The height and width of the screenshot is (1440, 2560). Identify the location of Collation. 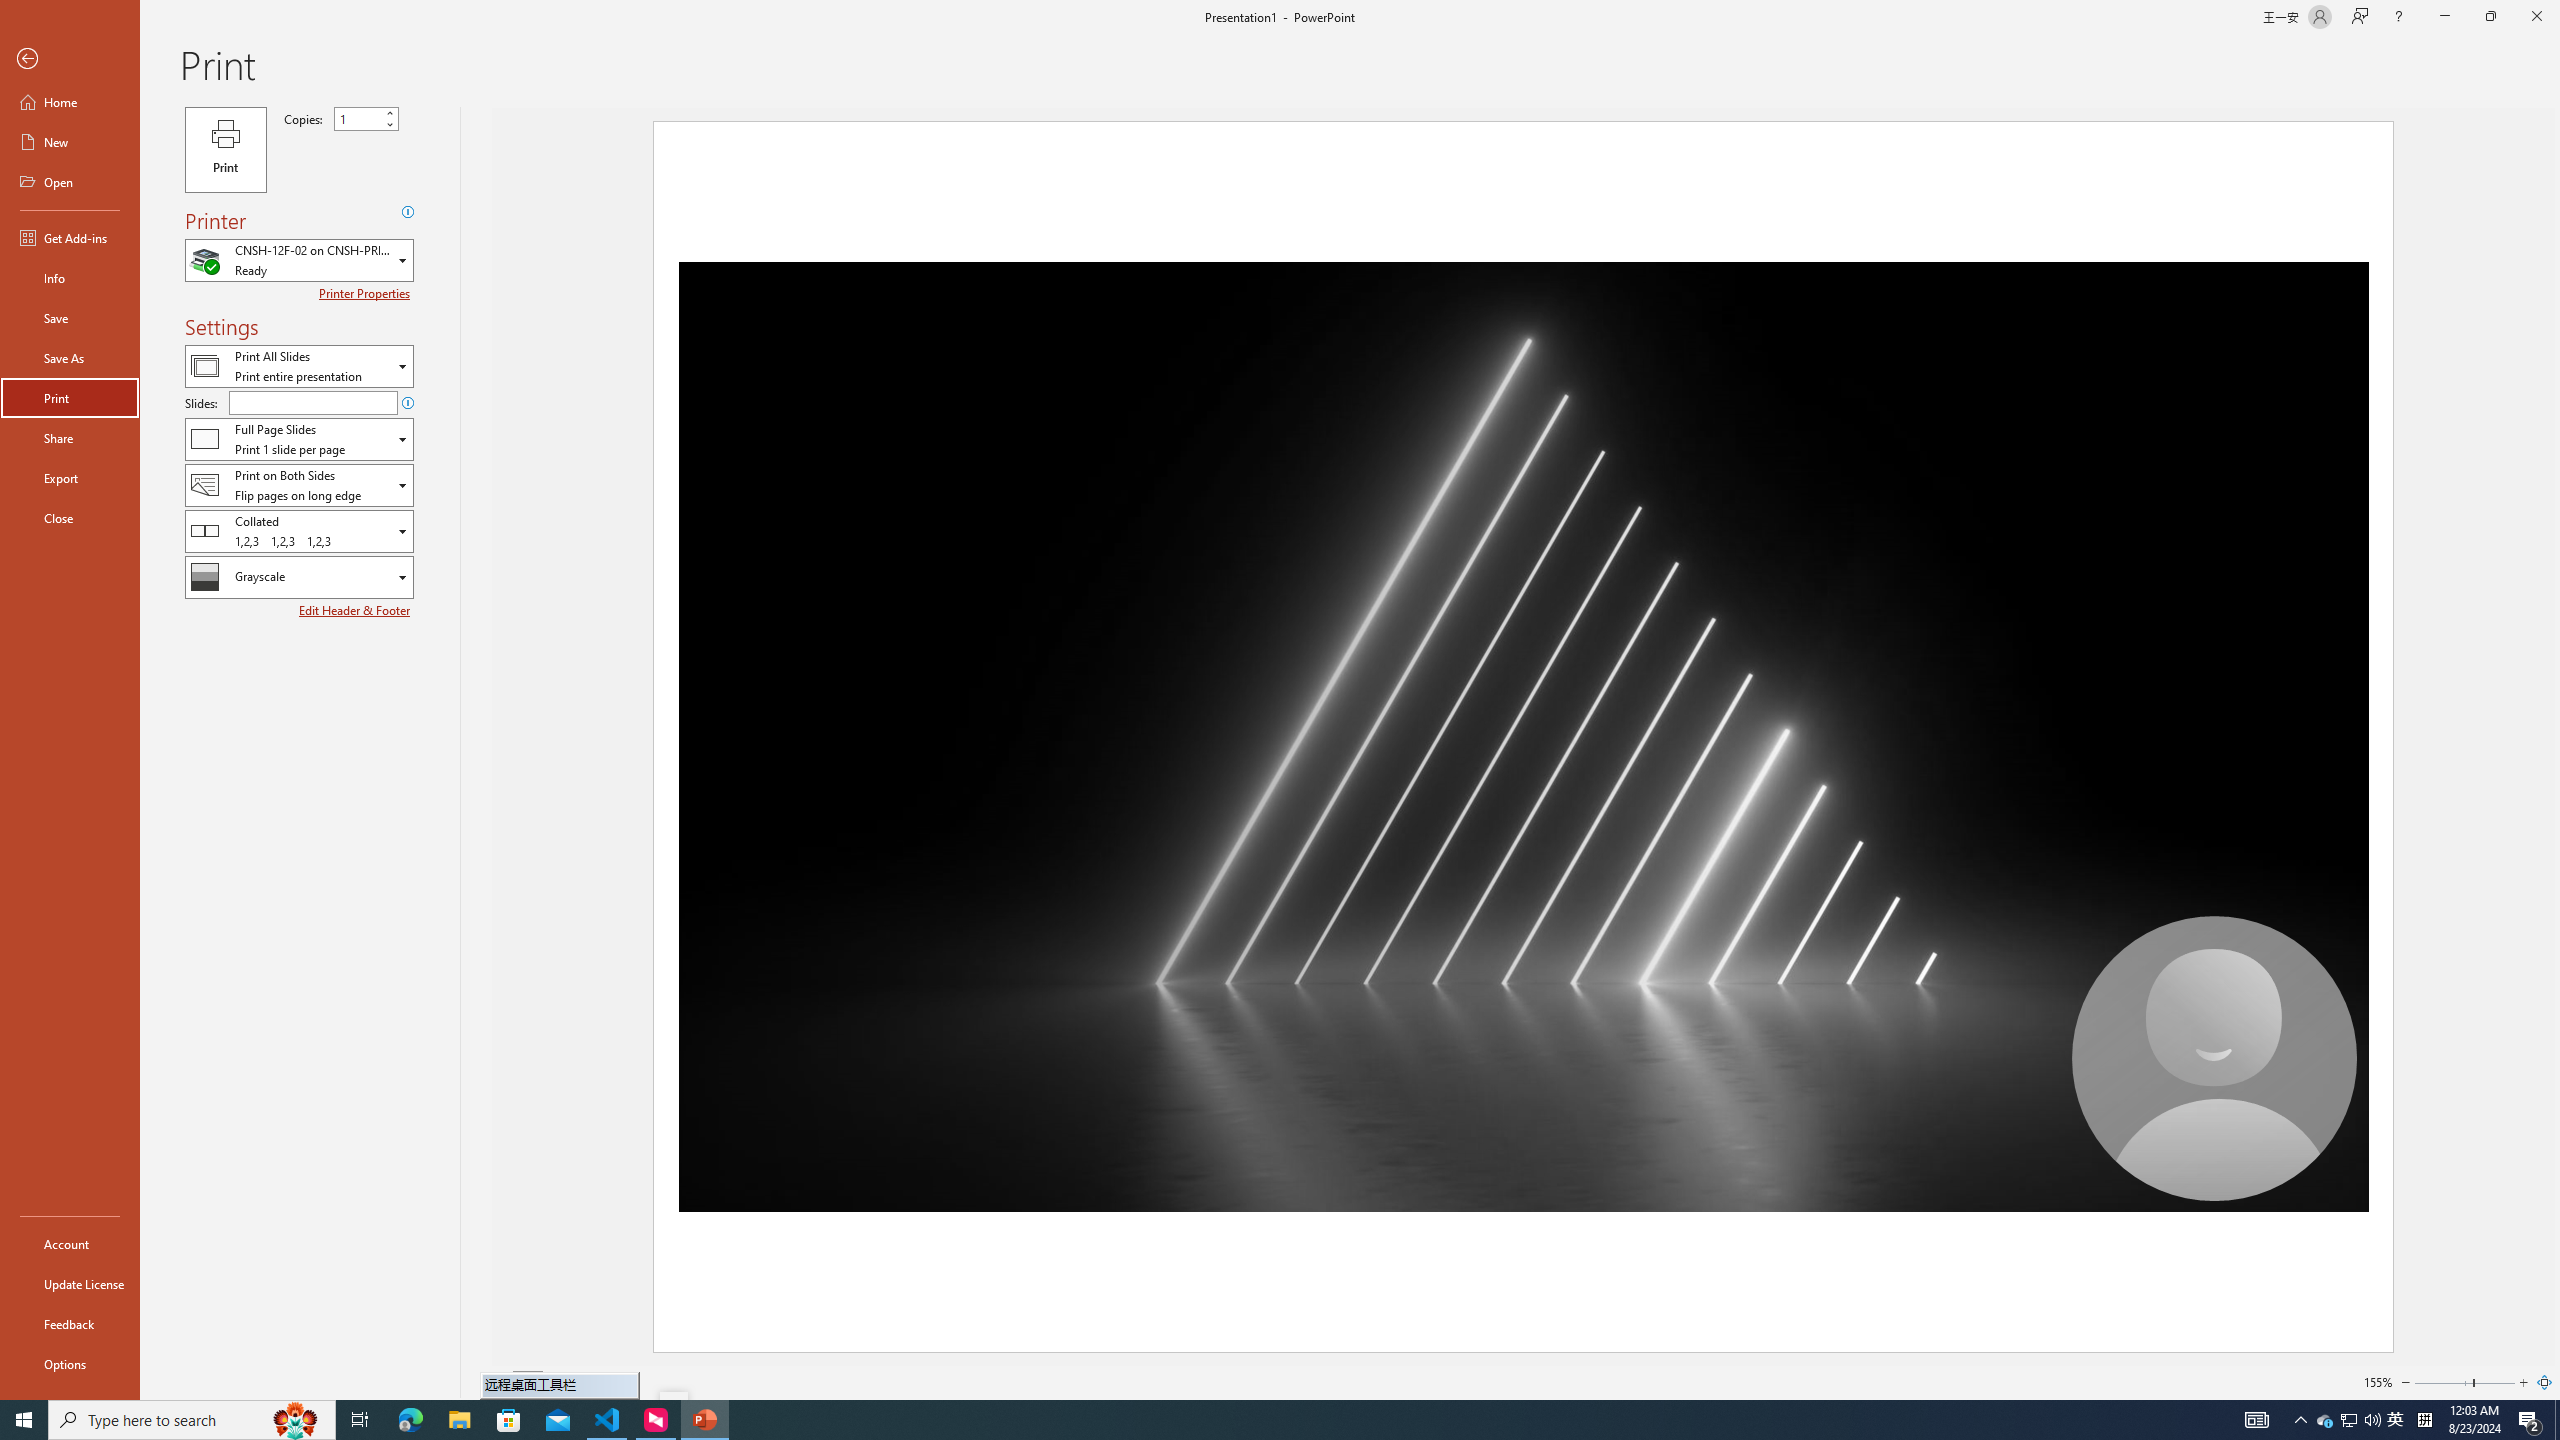
(299, 530).